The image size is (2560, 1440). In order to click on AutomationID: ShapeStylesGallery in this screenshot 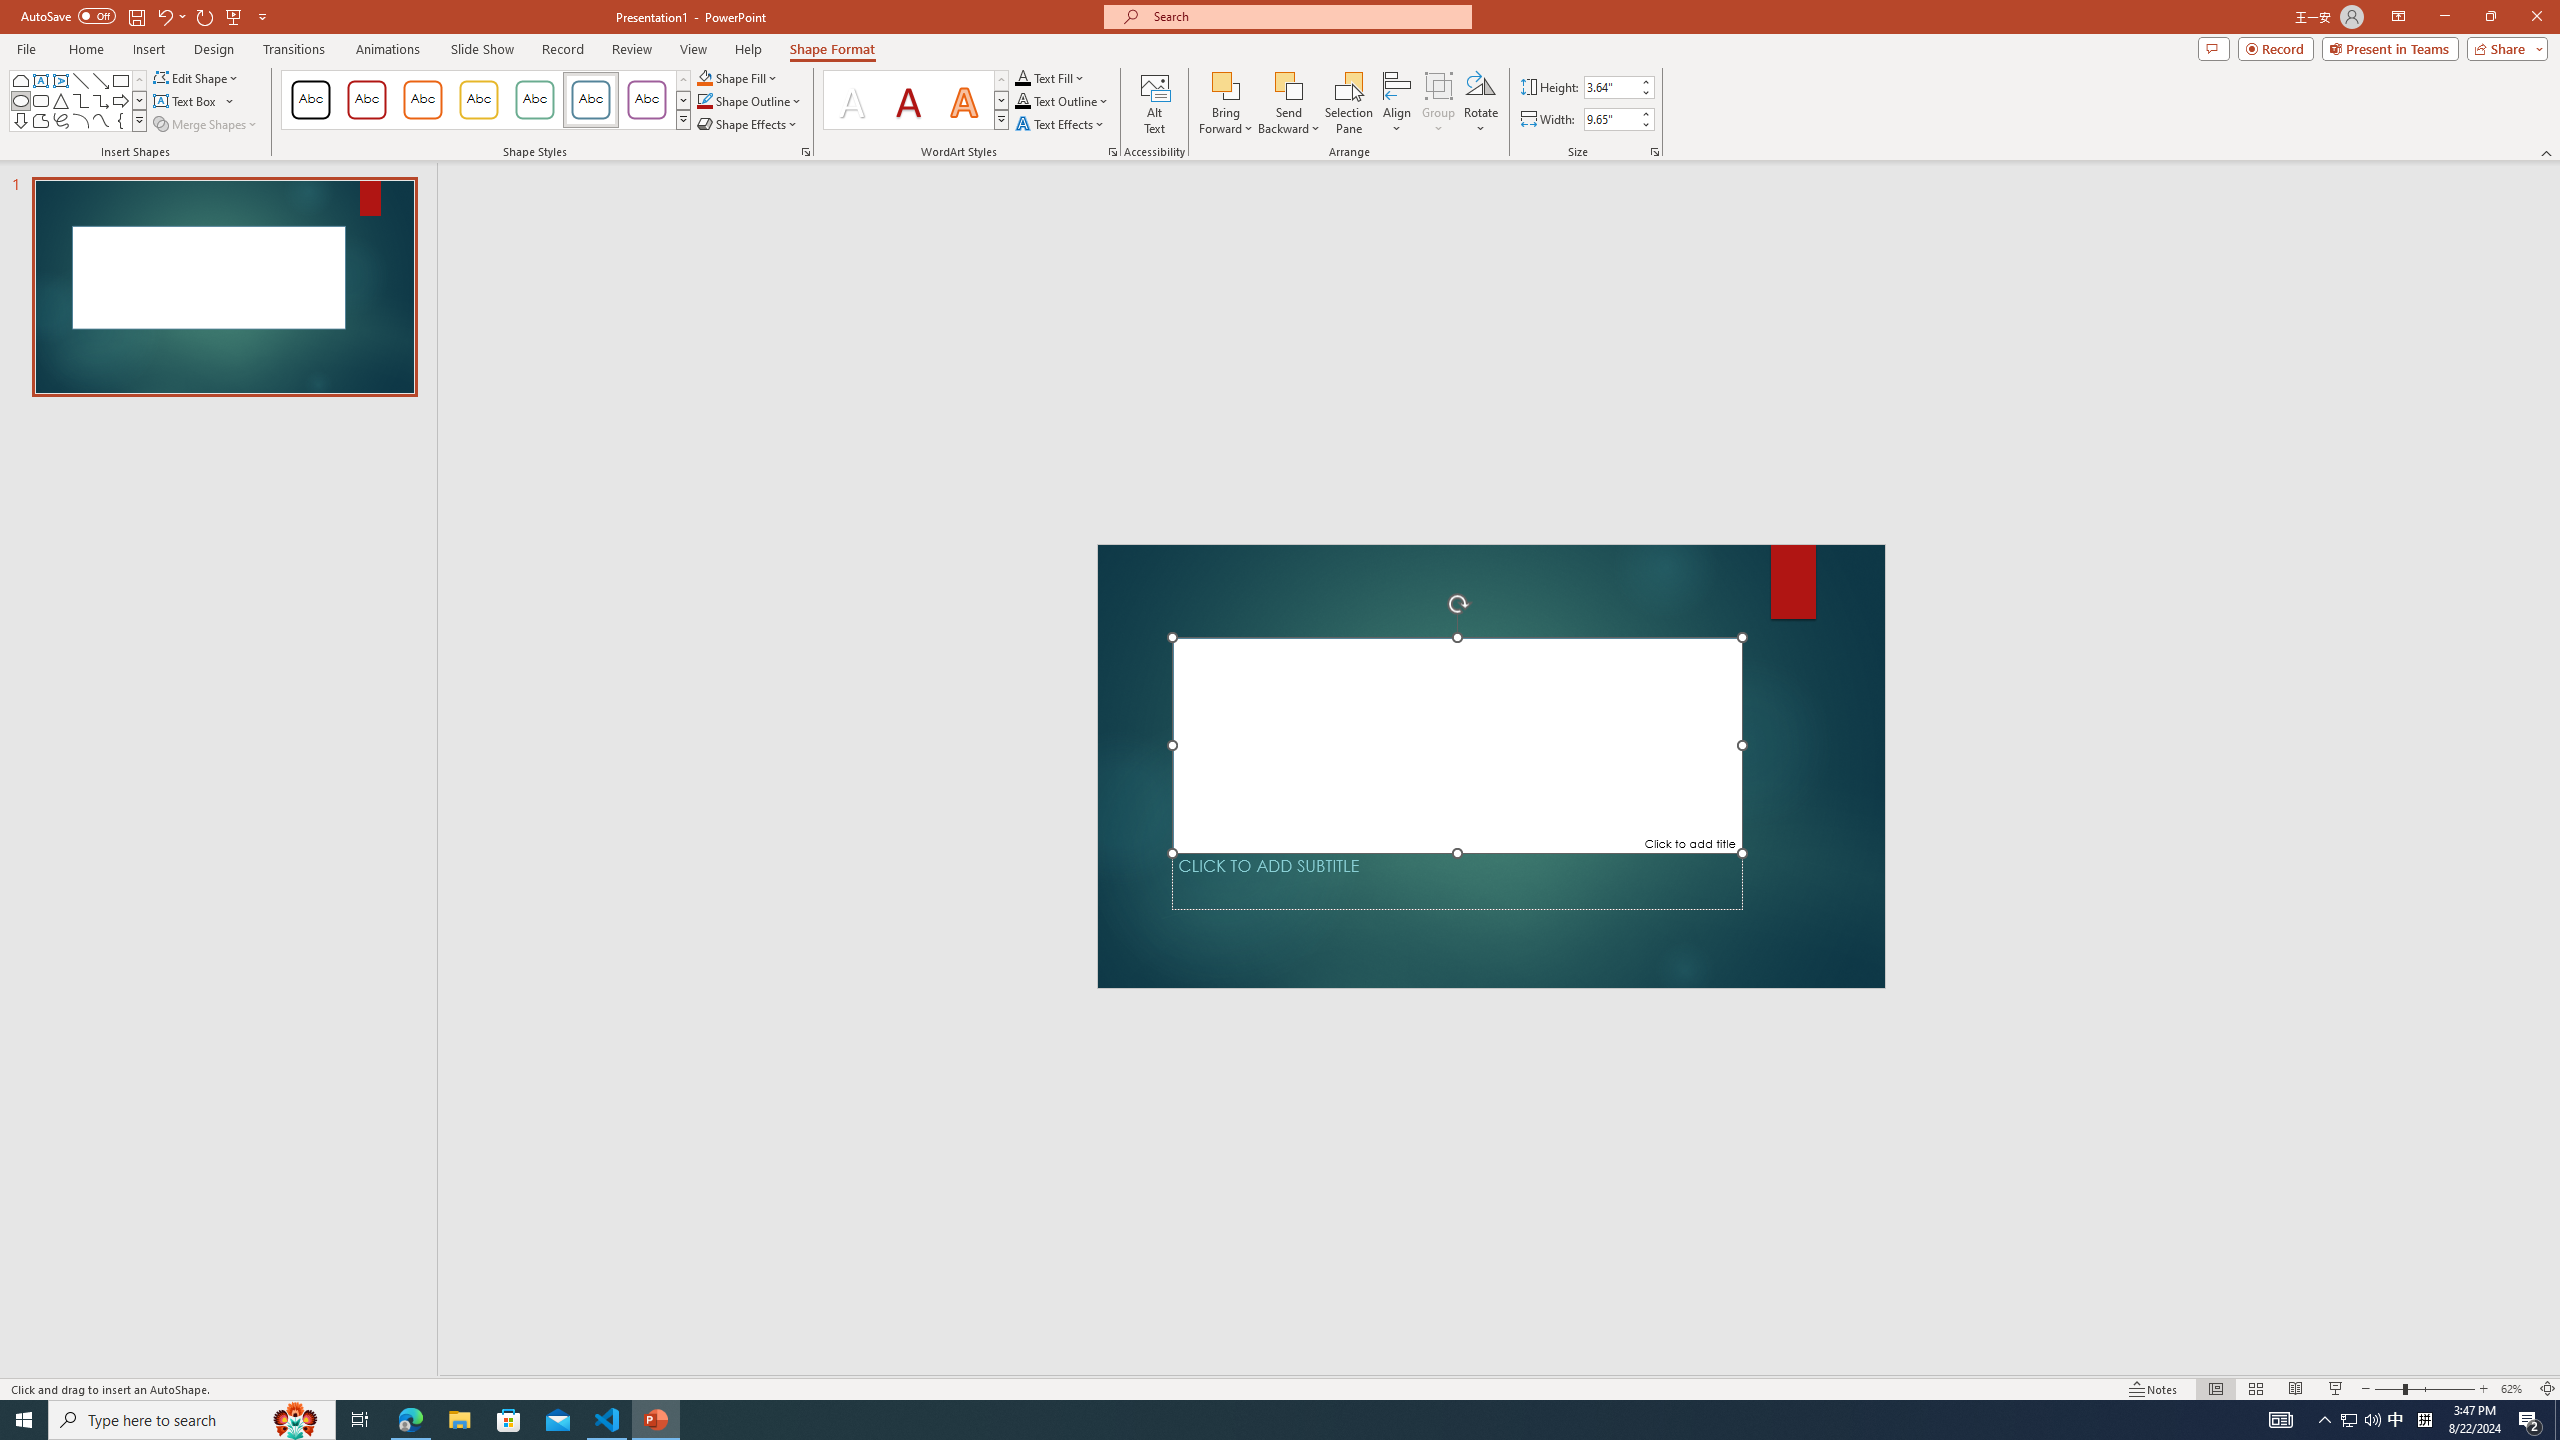, I will do `click(486, 100)`.